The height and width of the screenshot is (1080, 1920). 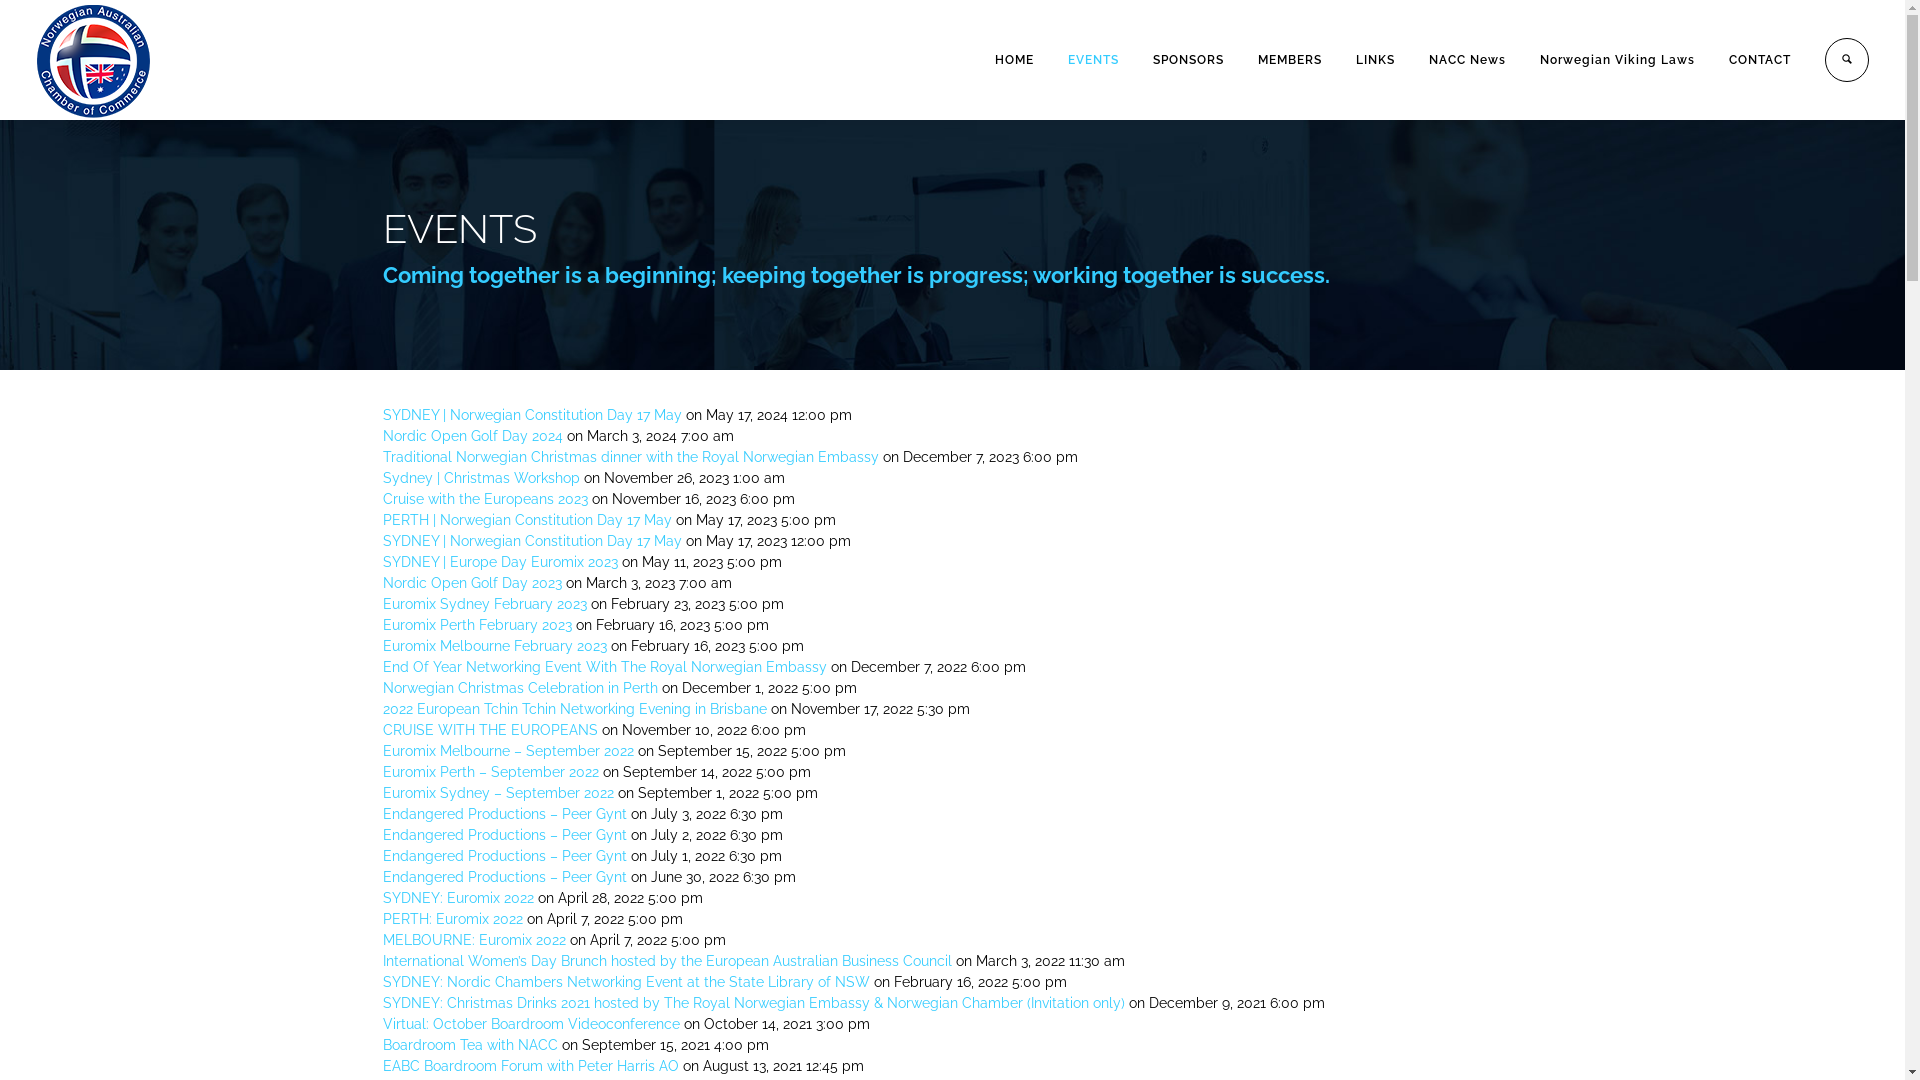 What do you see at coordinates (484, 499) in the screenshot?
I see `Cruise with the Europeans 2023` at bounding box center [484, 499].